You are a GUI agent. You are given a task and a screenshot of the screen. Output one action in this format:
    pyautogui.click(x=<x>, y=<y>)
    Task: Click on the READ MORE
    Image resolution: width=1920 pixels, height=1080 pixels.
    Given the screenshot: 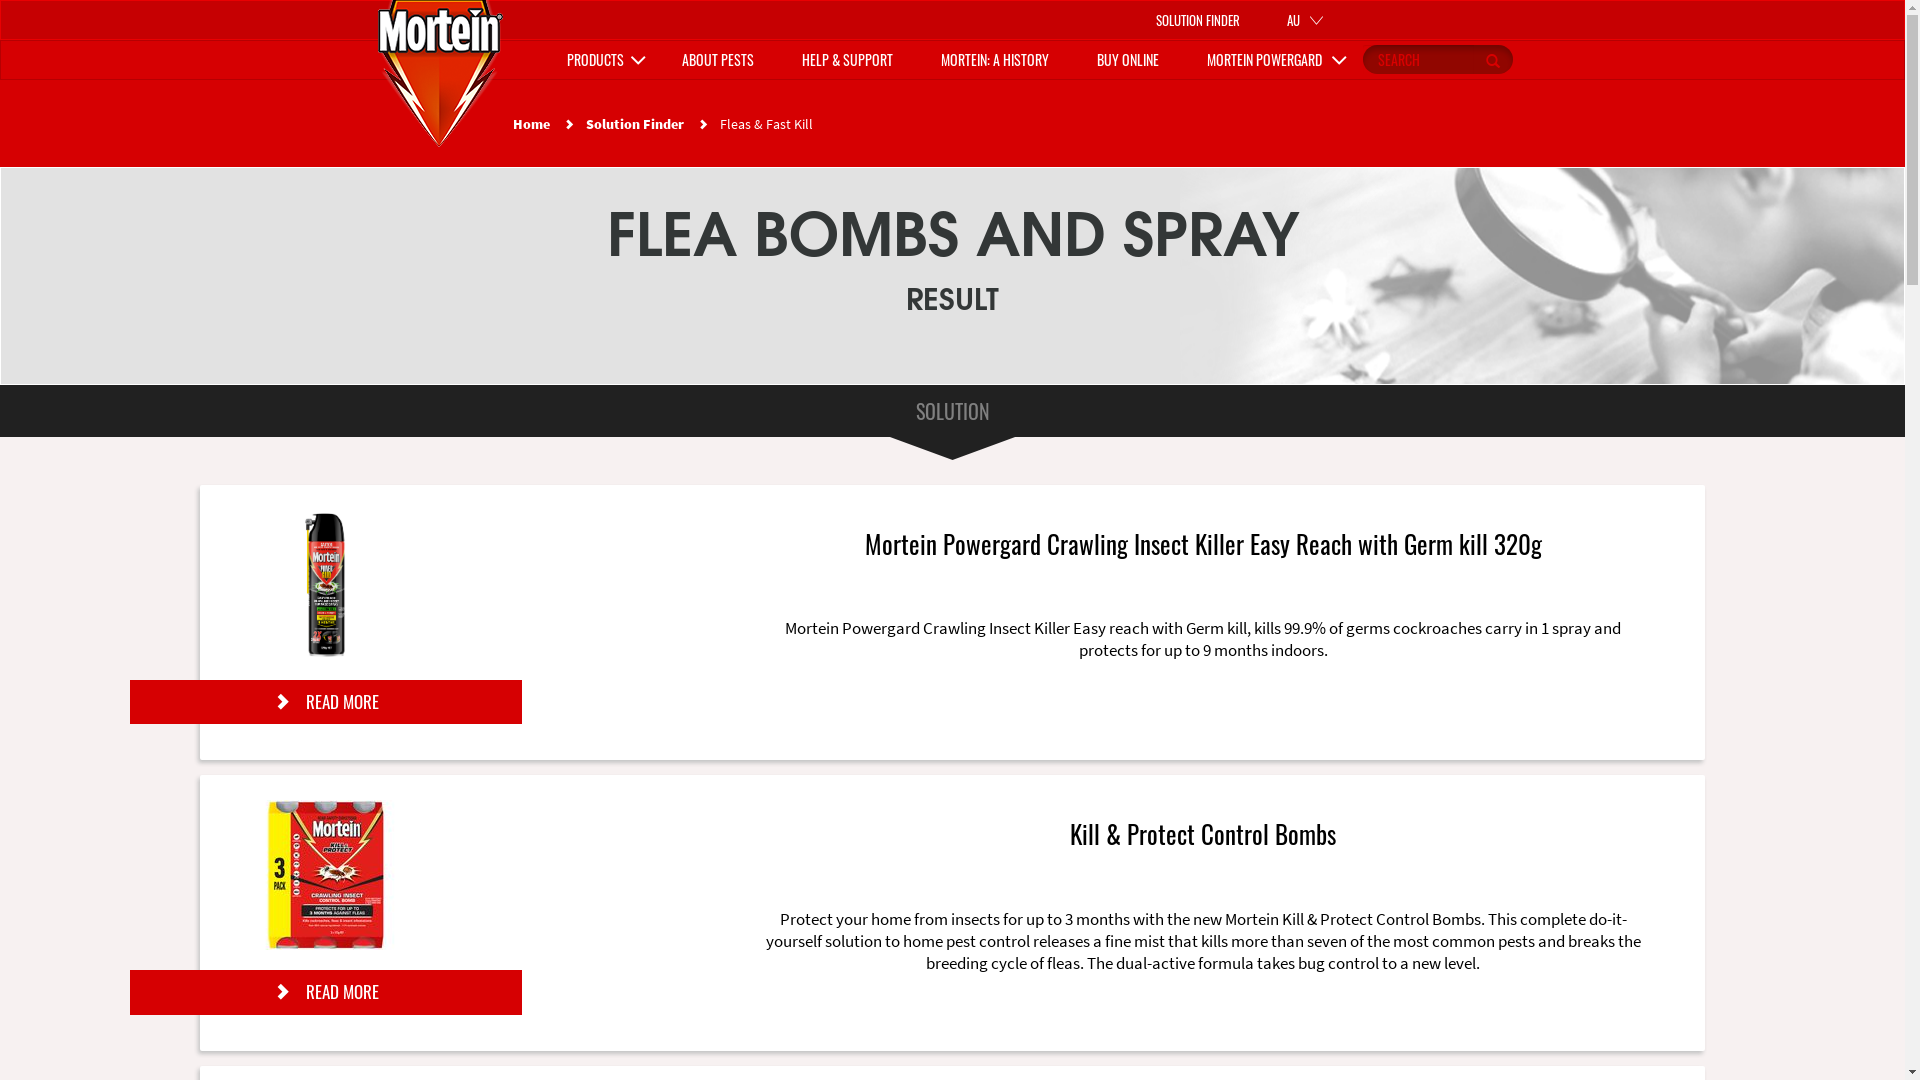 What is the action you would take?
    pyautogui.click(x=326, y=992)
    